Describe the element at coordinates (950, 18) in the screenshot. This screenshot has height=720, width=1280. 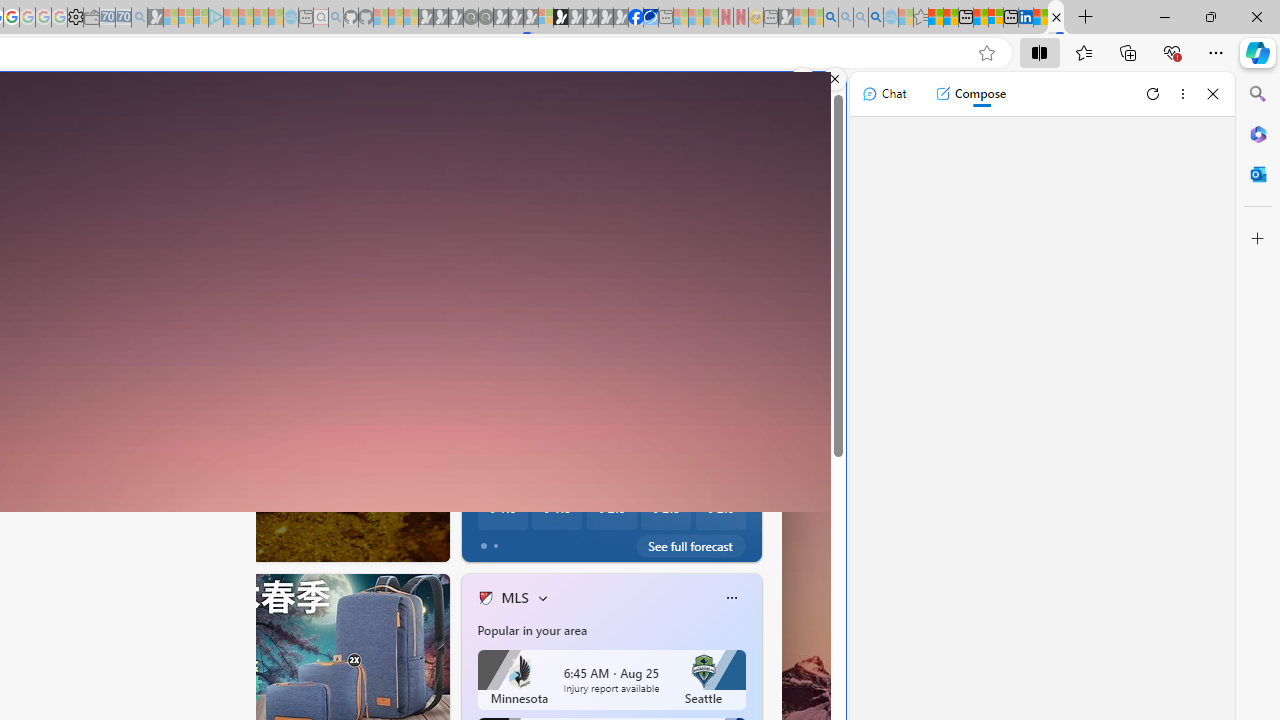
I see `Aberdeen, Hong Kong SAR weather forecast | Microsoft Weather` at that location.